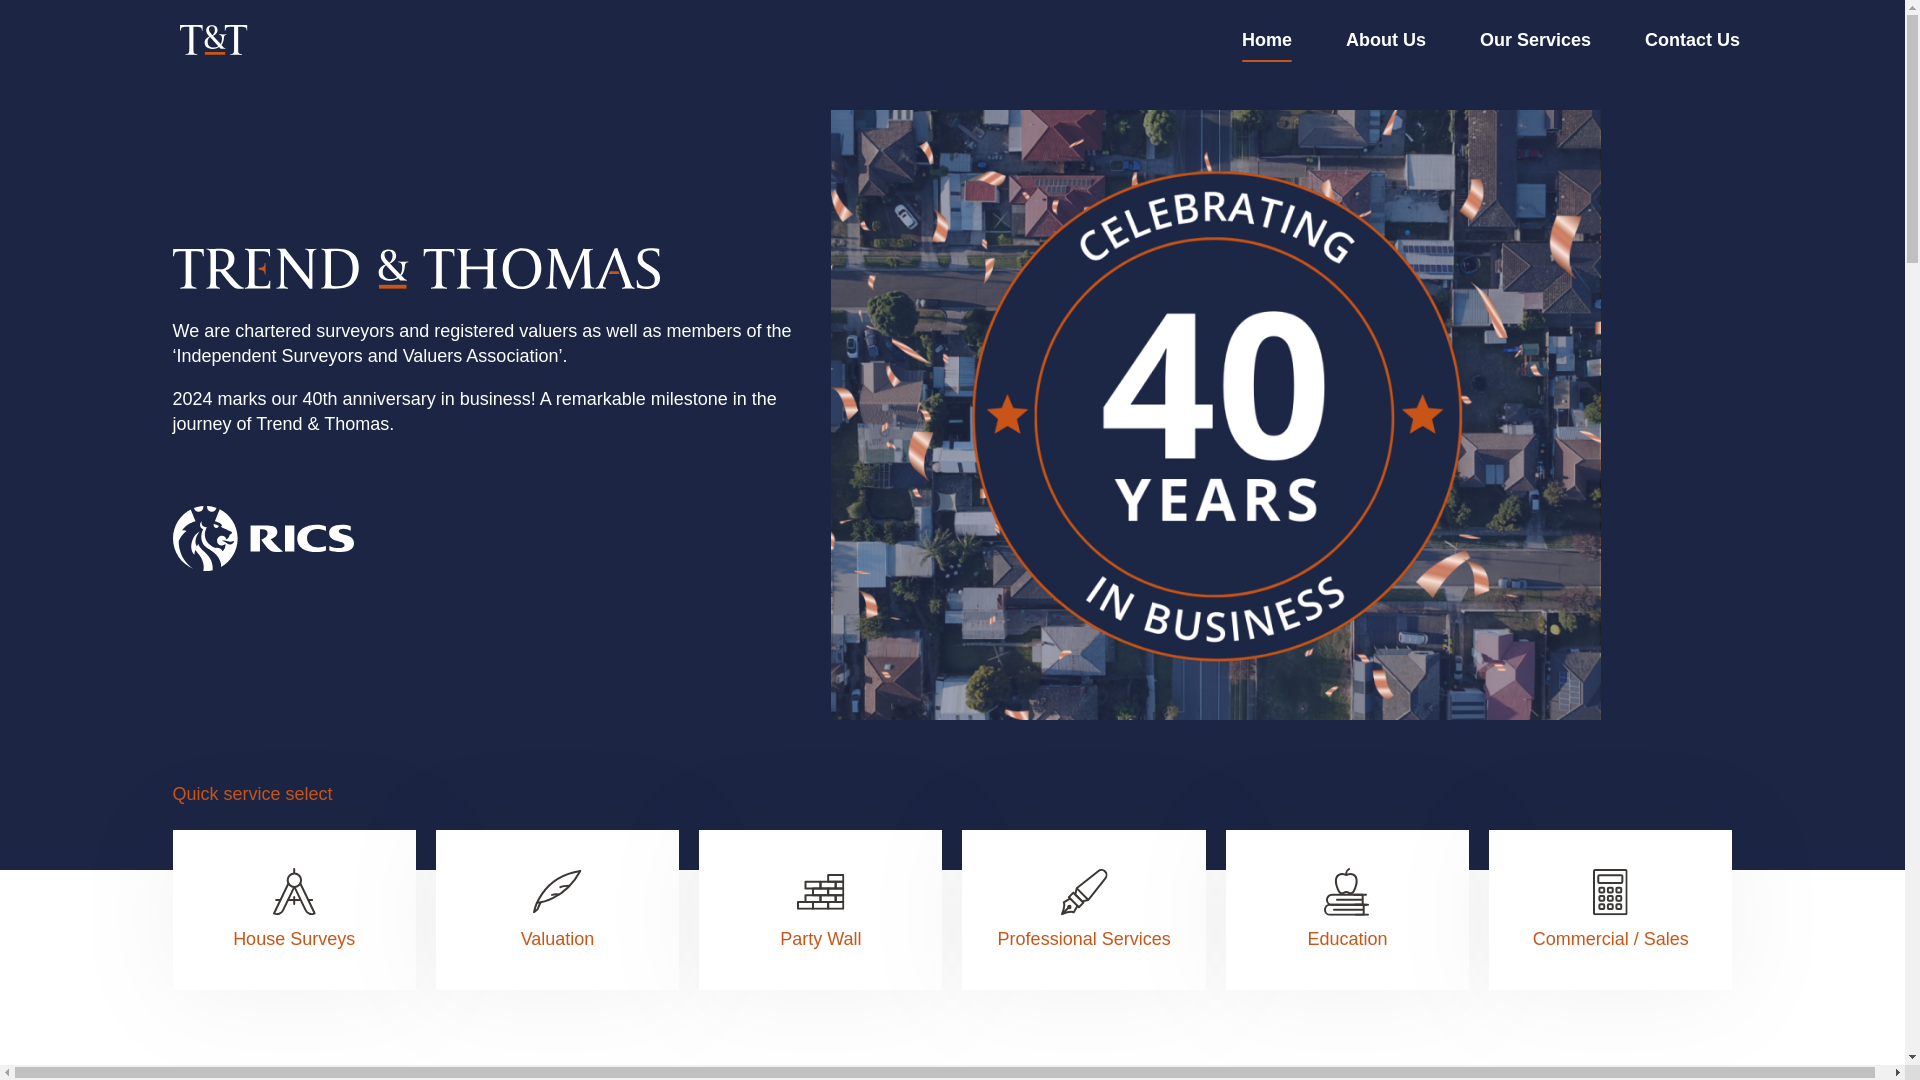 The height and width of the screenshot is (1080, 1920). Describe the element at coordinates (1536, 40) in the screenshot. I see `Our Services` at that location.